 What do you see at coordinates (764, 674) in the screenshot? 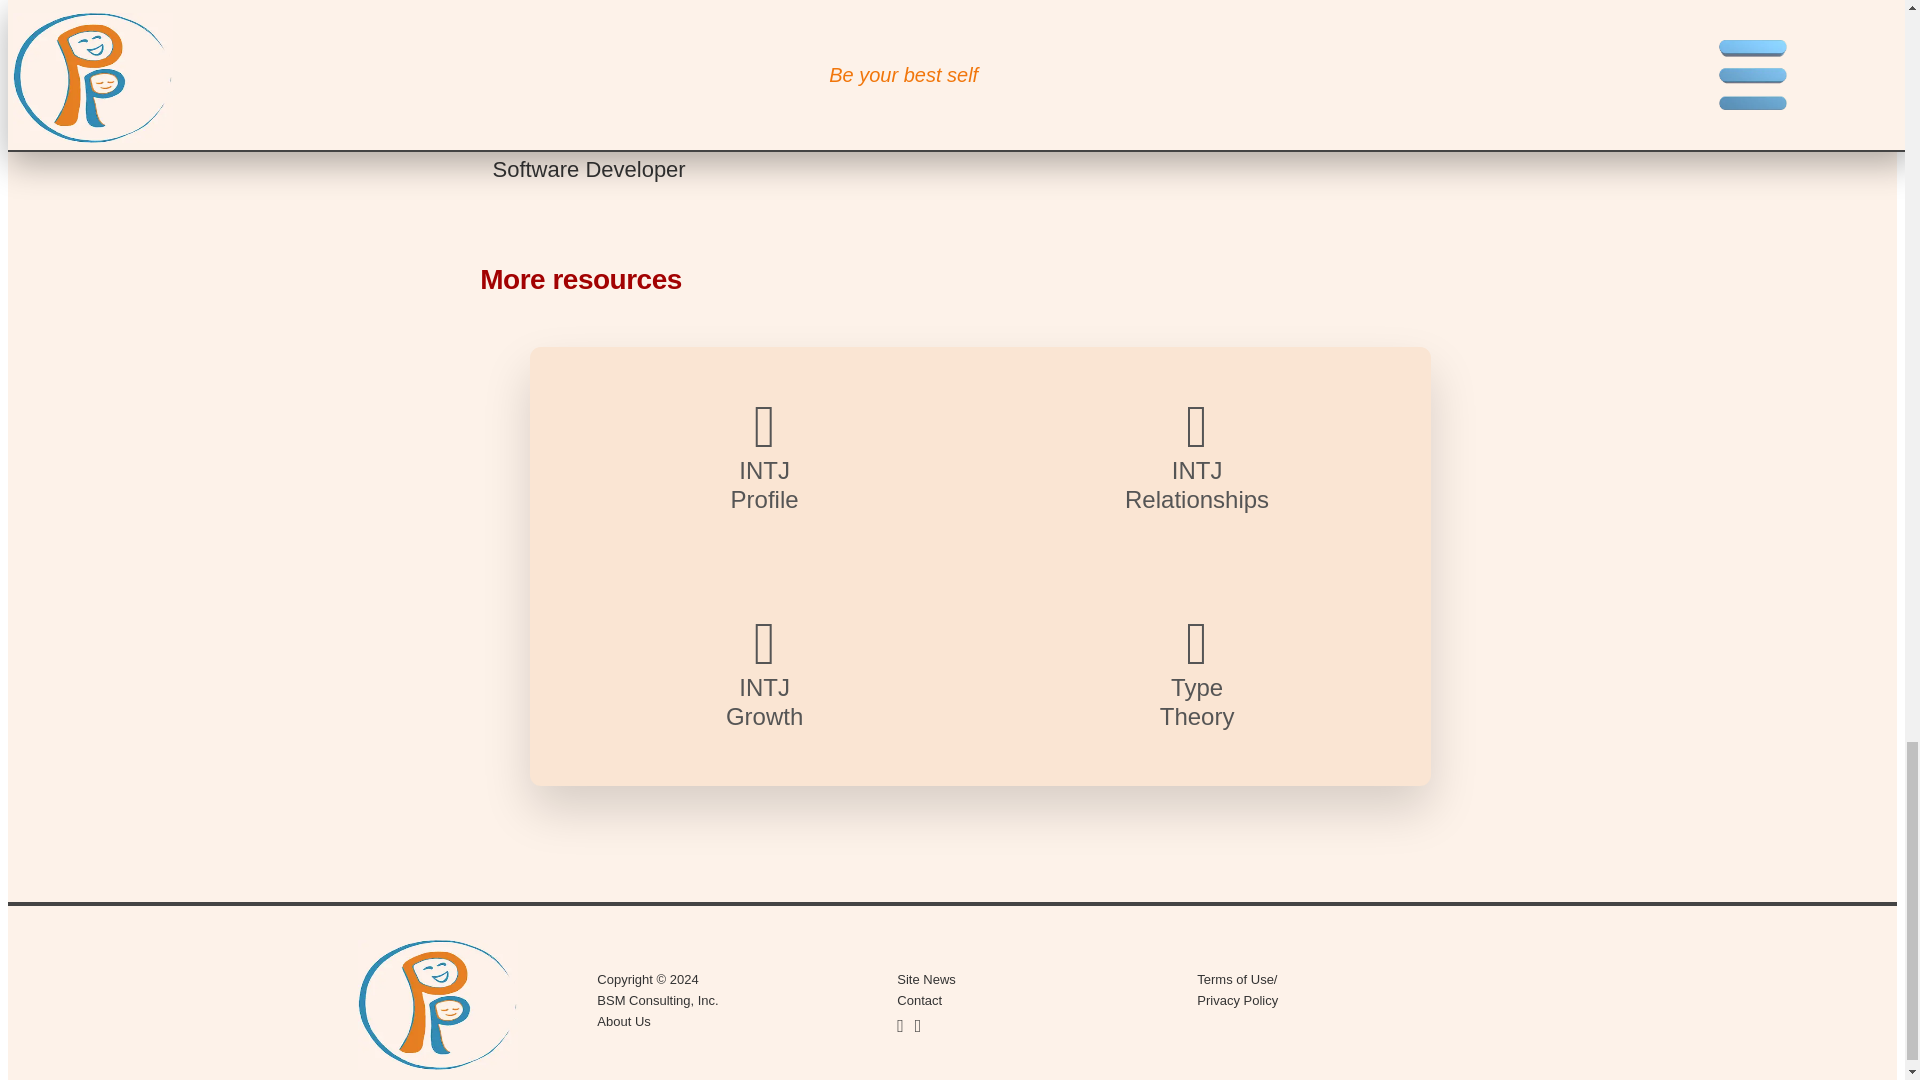
I see `Site News` at bounding box center [764, 674].